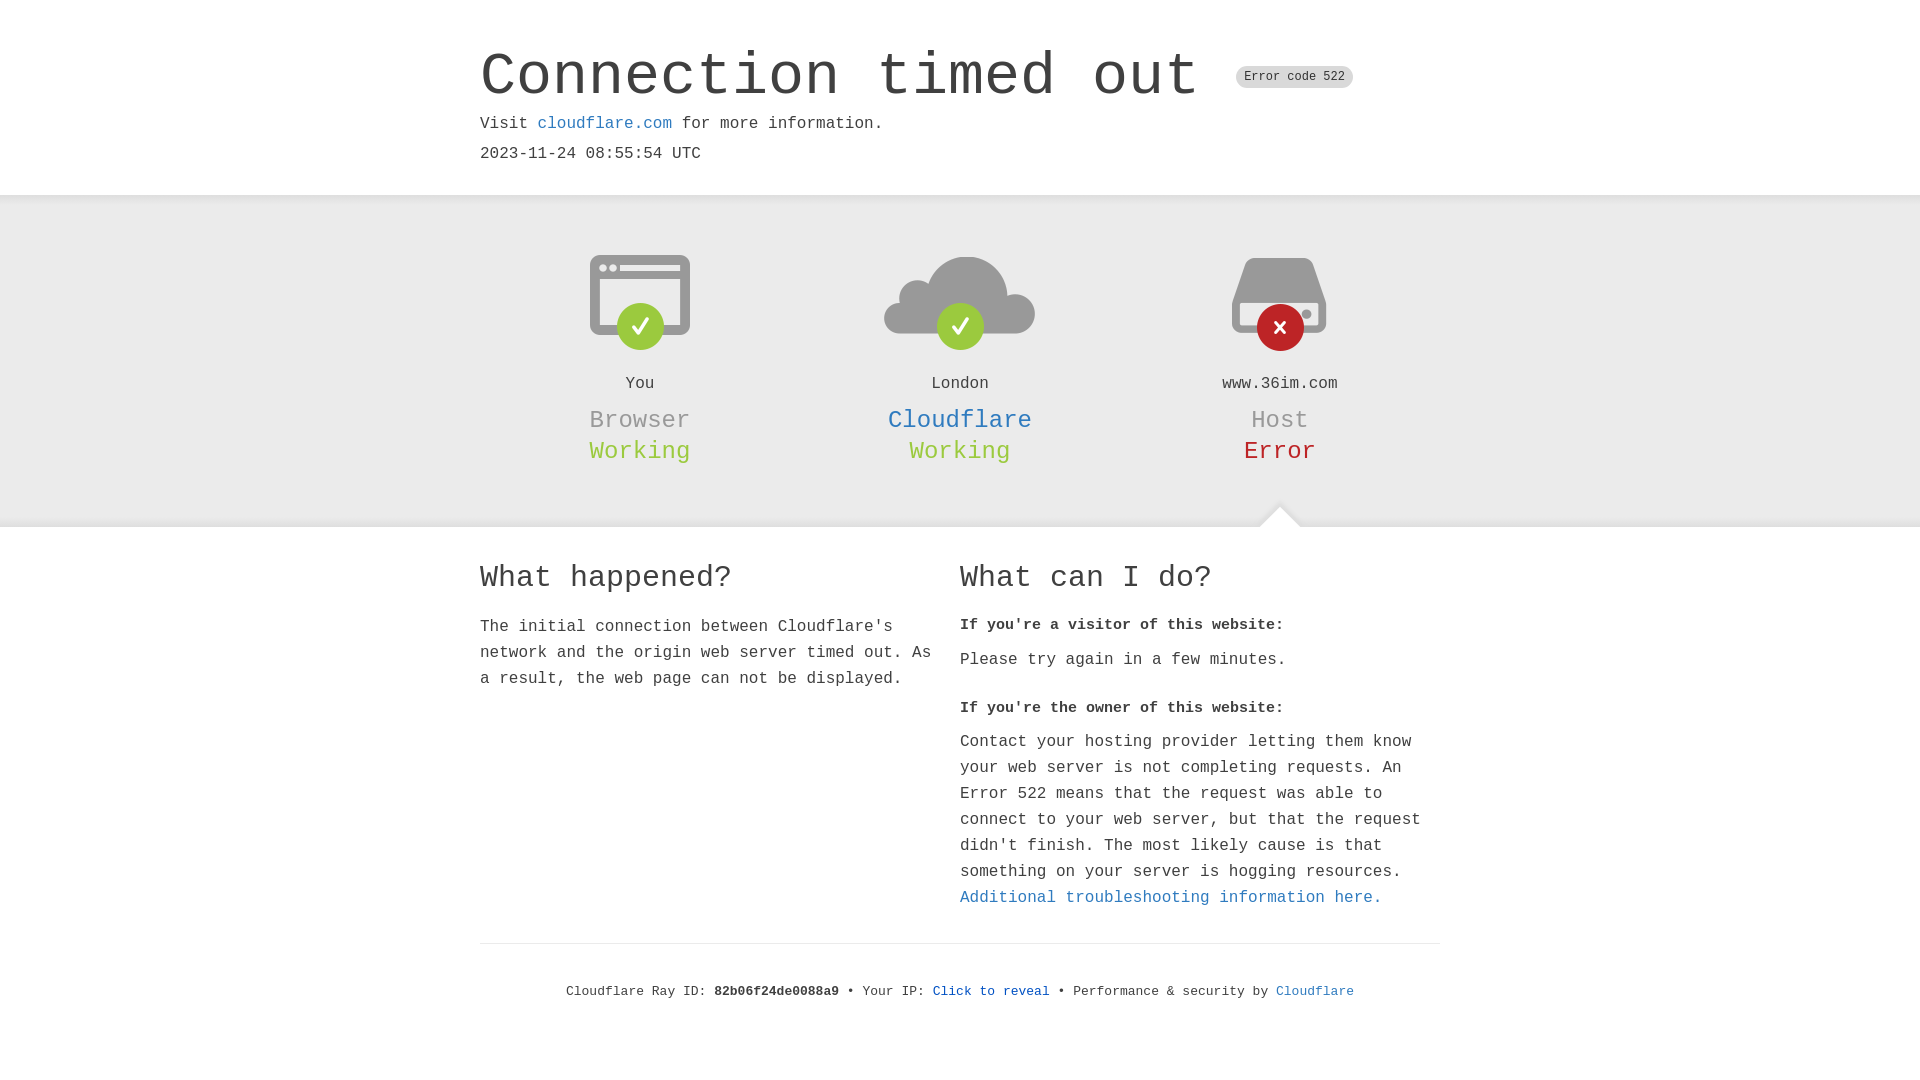 This screenshot has height=1080, width=1920. I want to click on Additional troubleshooting information here., so click(1171, 898).